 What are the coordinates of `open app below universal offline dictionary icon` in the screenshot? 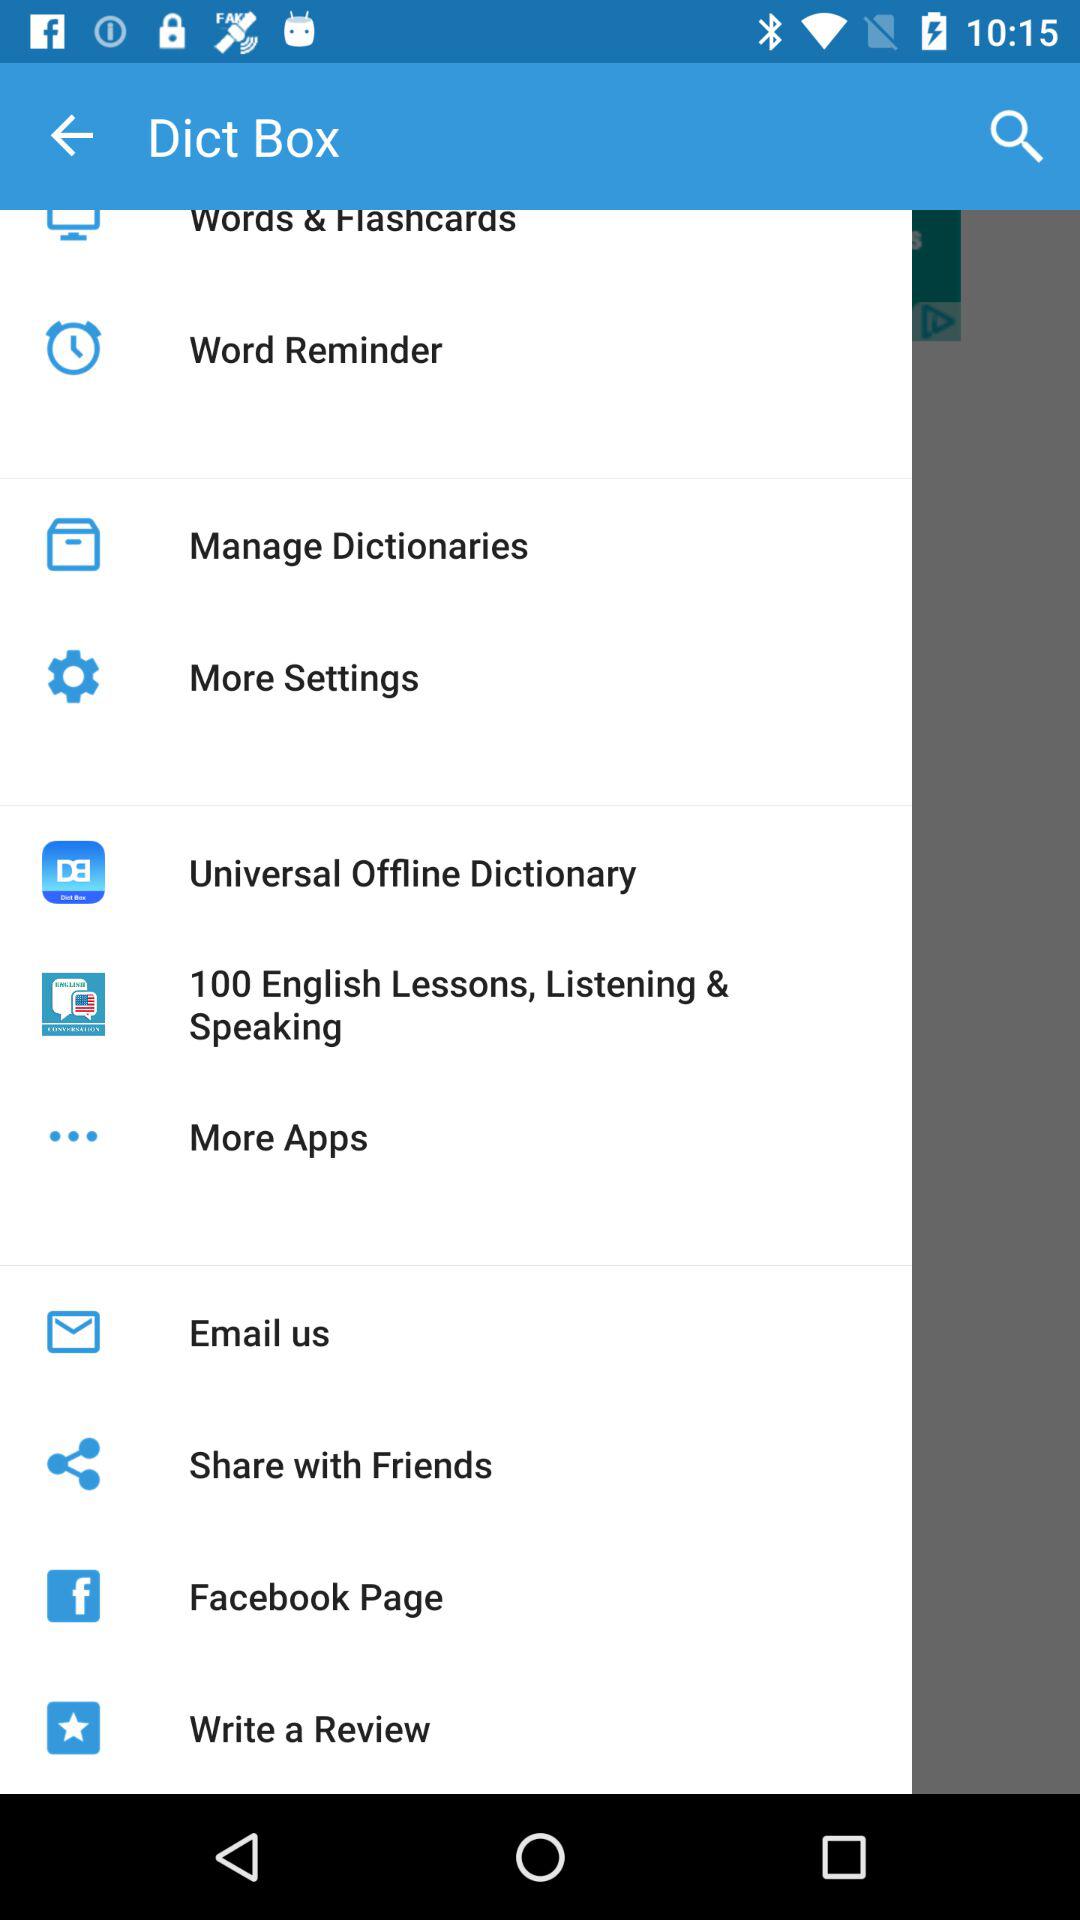 It's located at (529, 1004).